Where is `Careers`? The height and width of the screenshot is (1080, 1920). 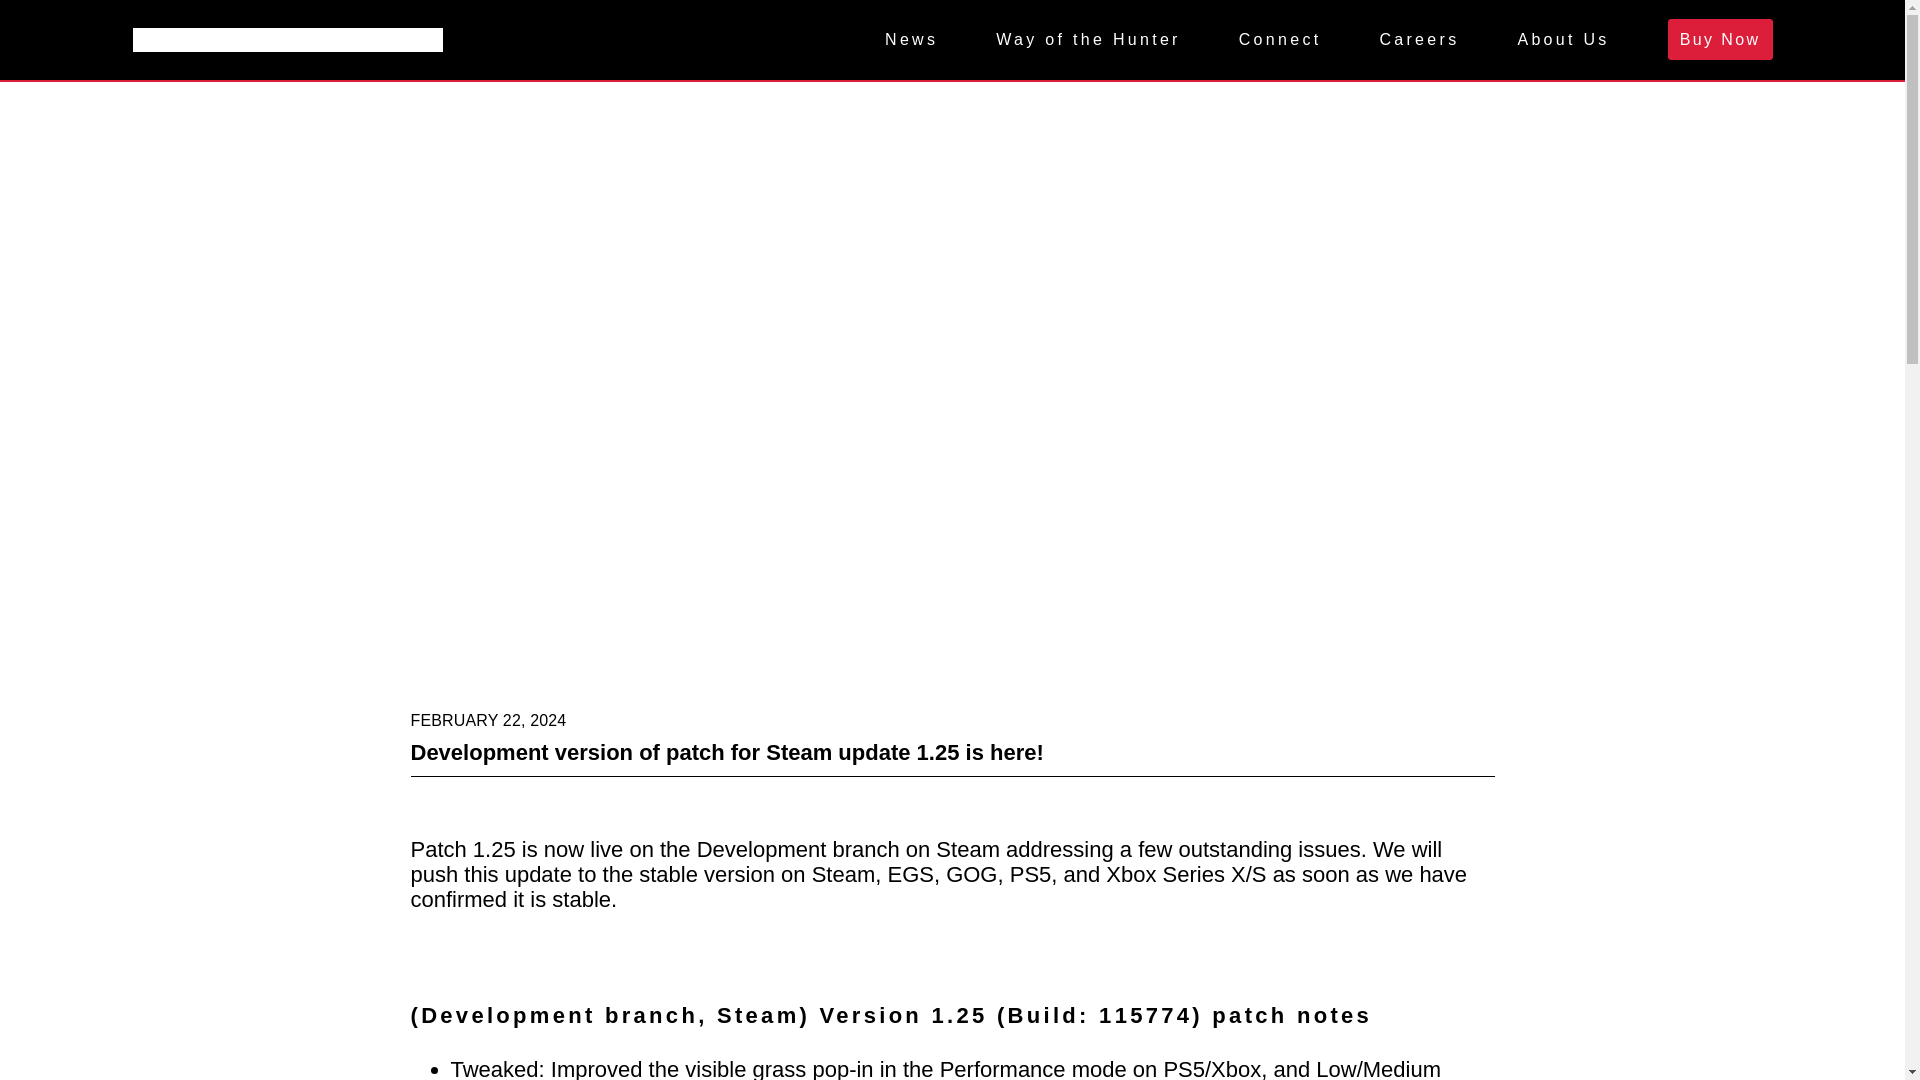 Careers is located at coordinates (1418, 40).